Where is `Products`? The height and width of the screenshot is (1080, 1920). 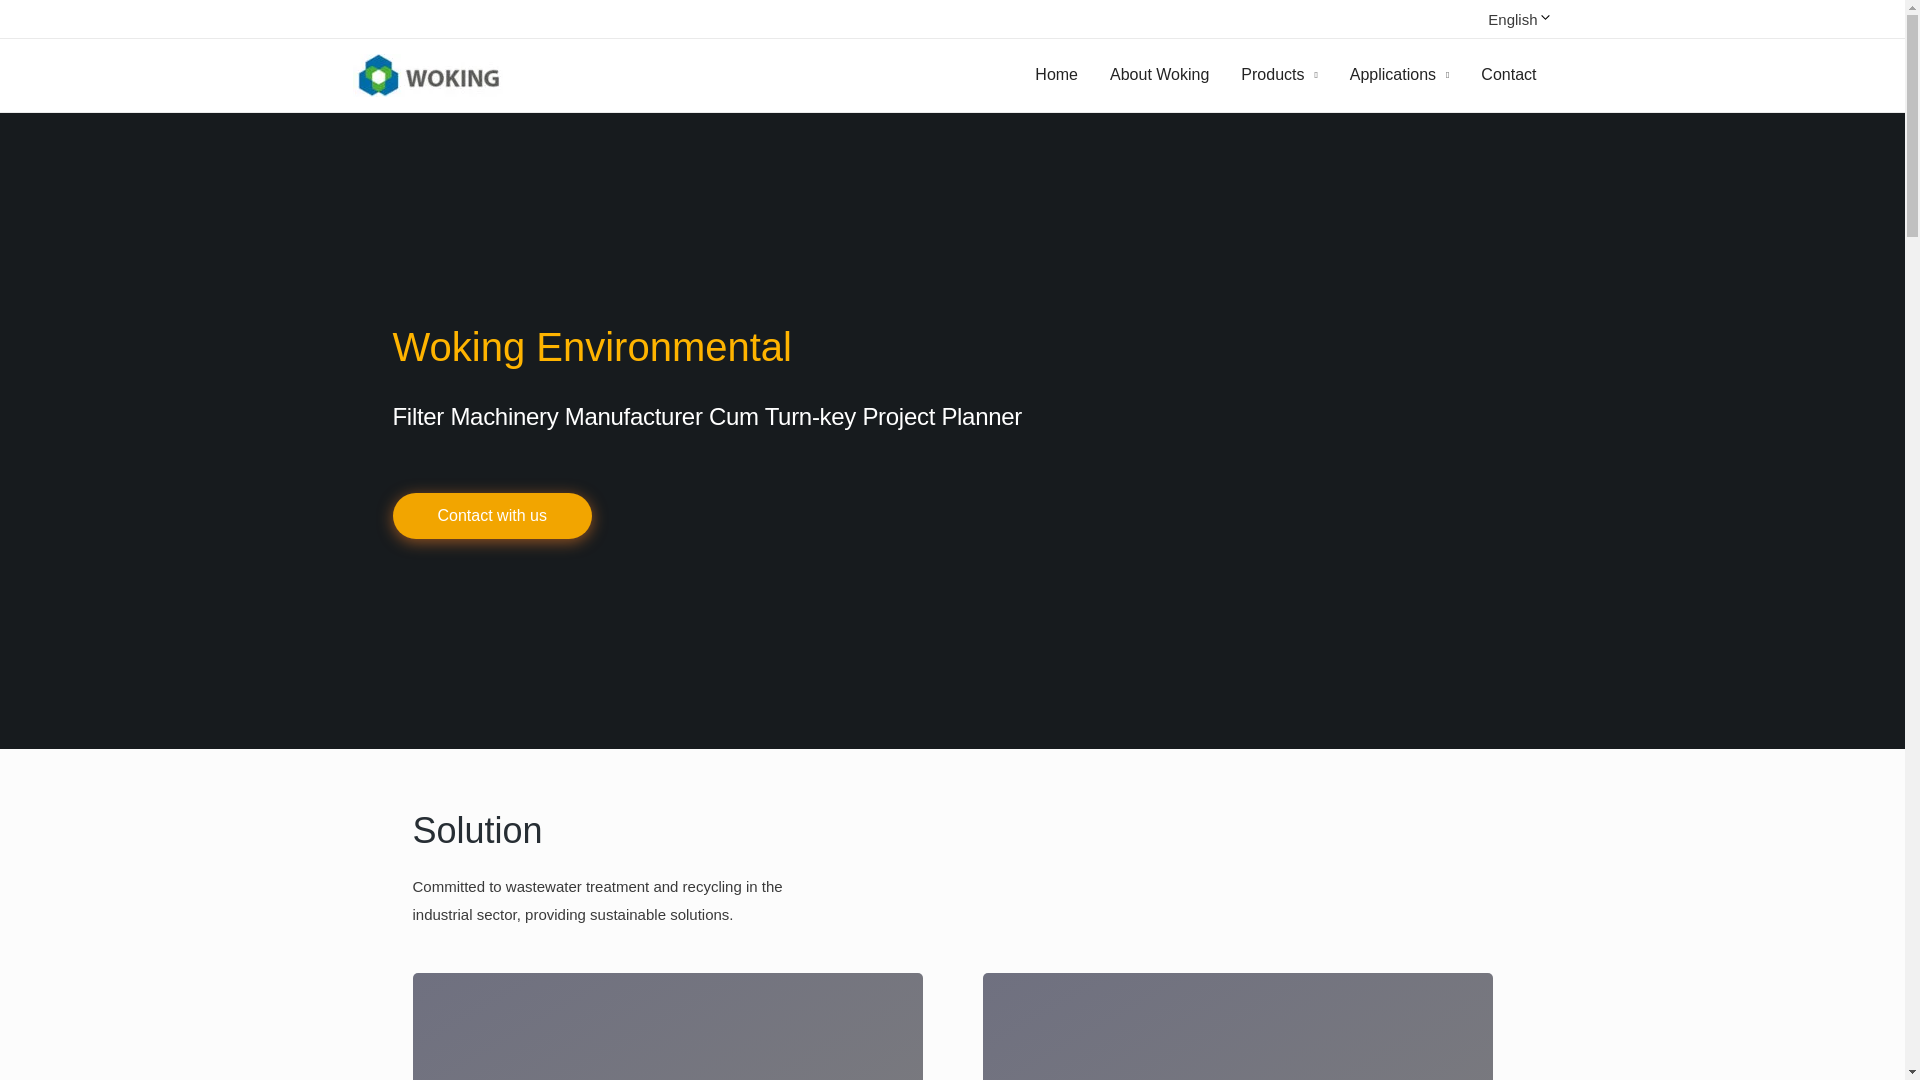 Products is located at coordinates (1278, 74).